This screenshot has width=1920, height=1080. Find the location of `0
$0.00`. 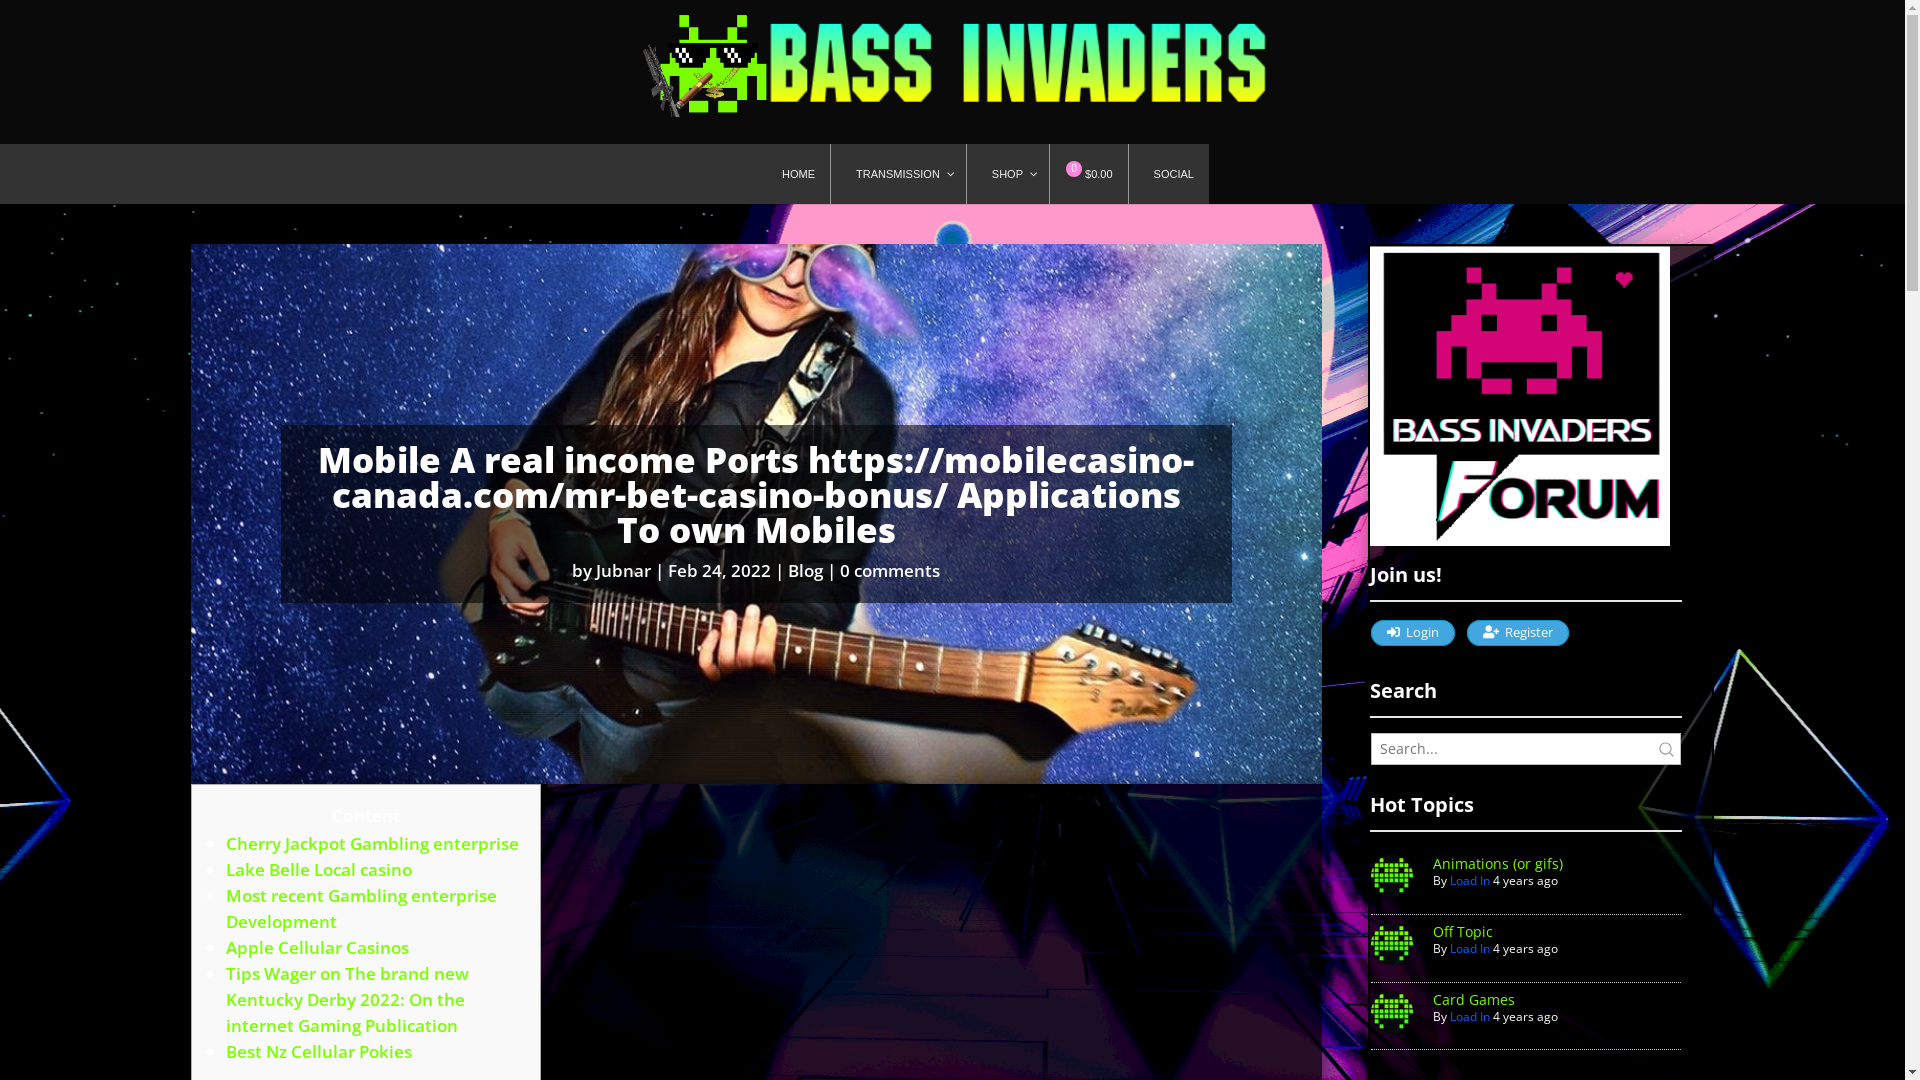

0
$0.00 is located at coordinates (1088, 174).